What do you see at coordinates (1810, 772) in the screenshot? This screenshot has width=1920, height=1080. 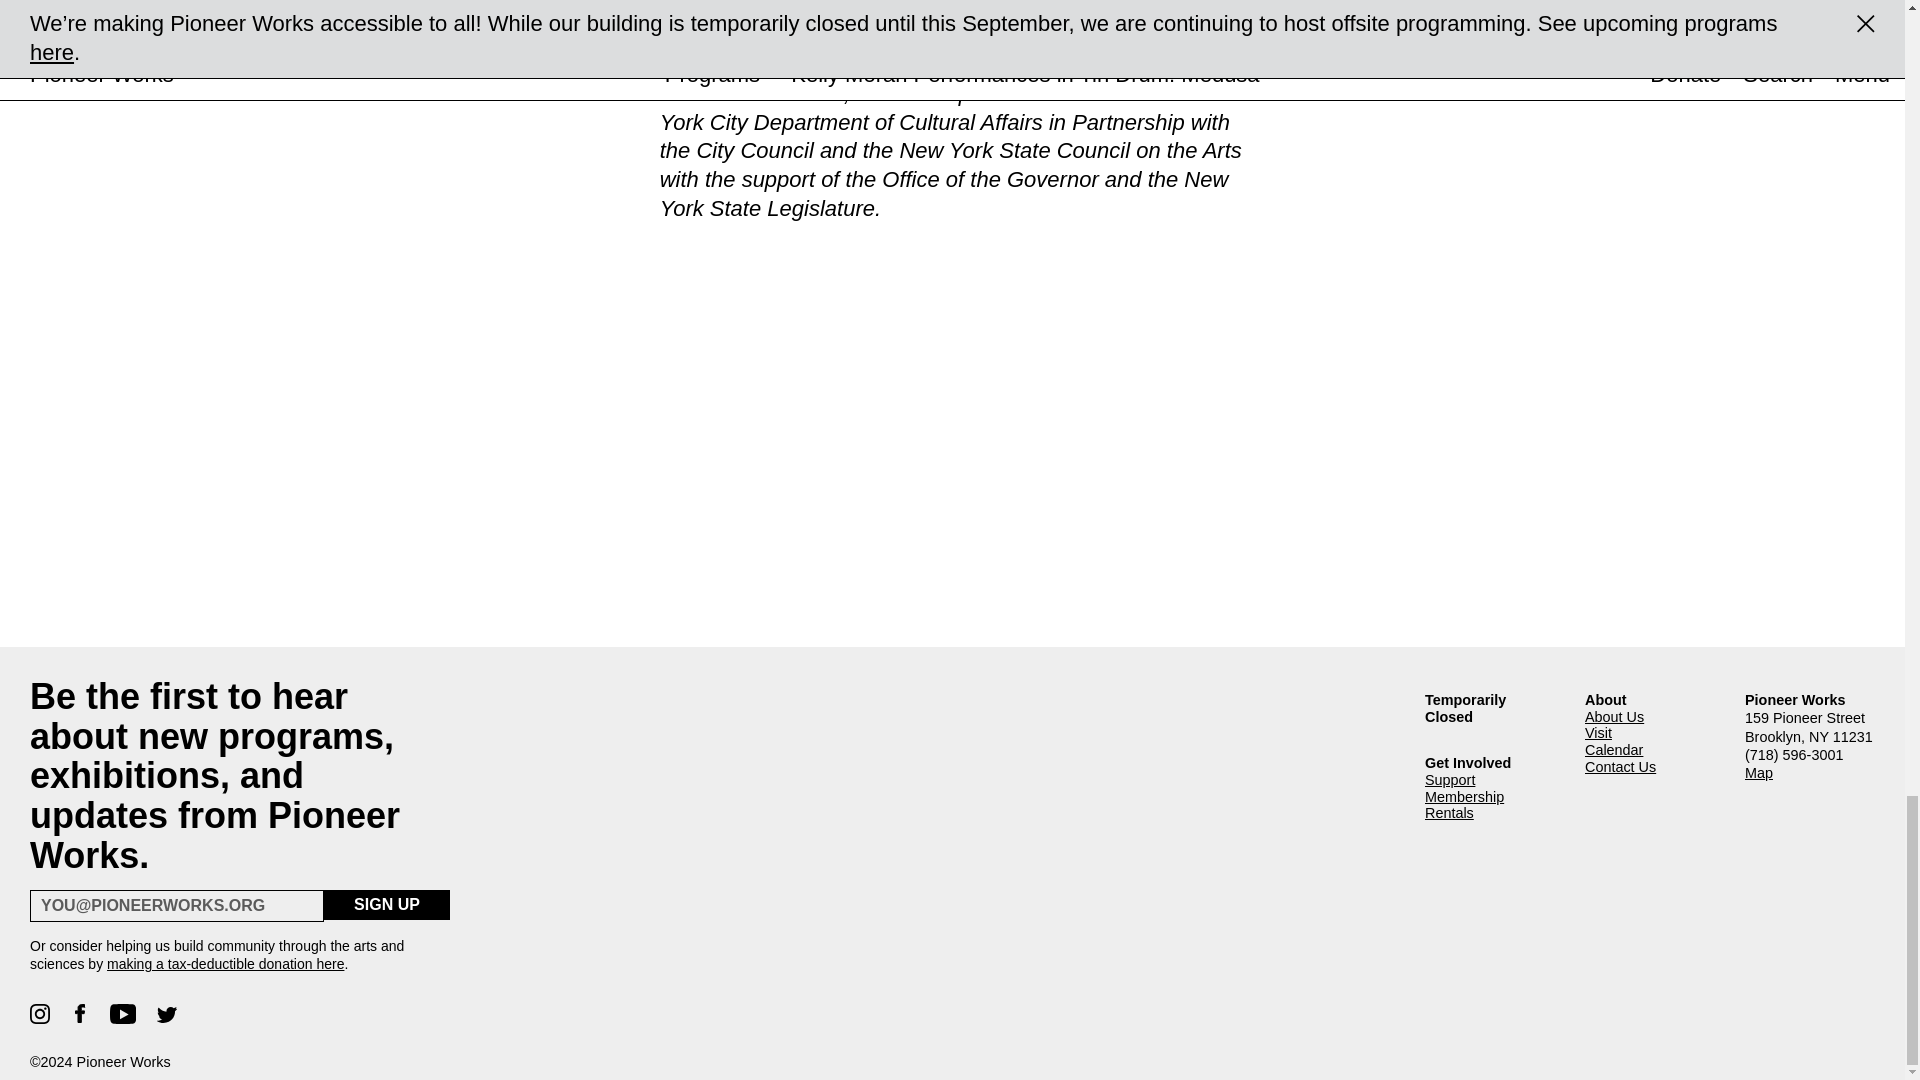 I see `Map` at bounding box center [1810, 772].